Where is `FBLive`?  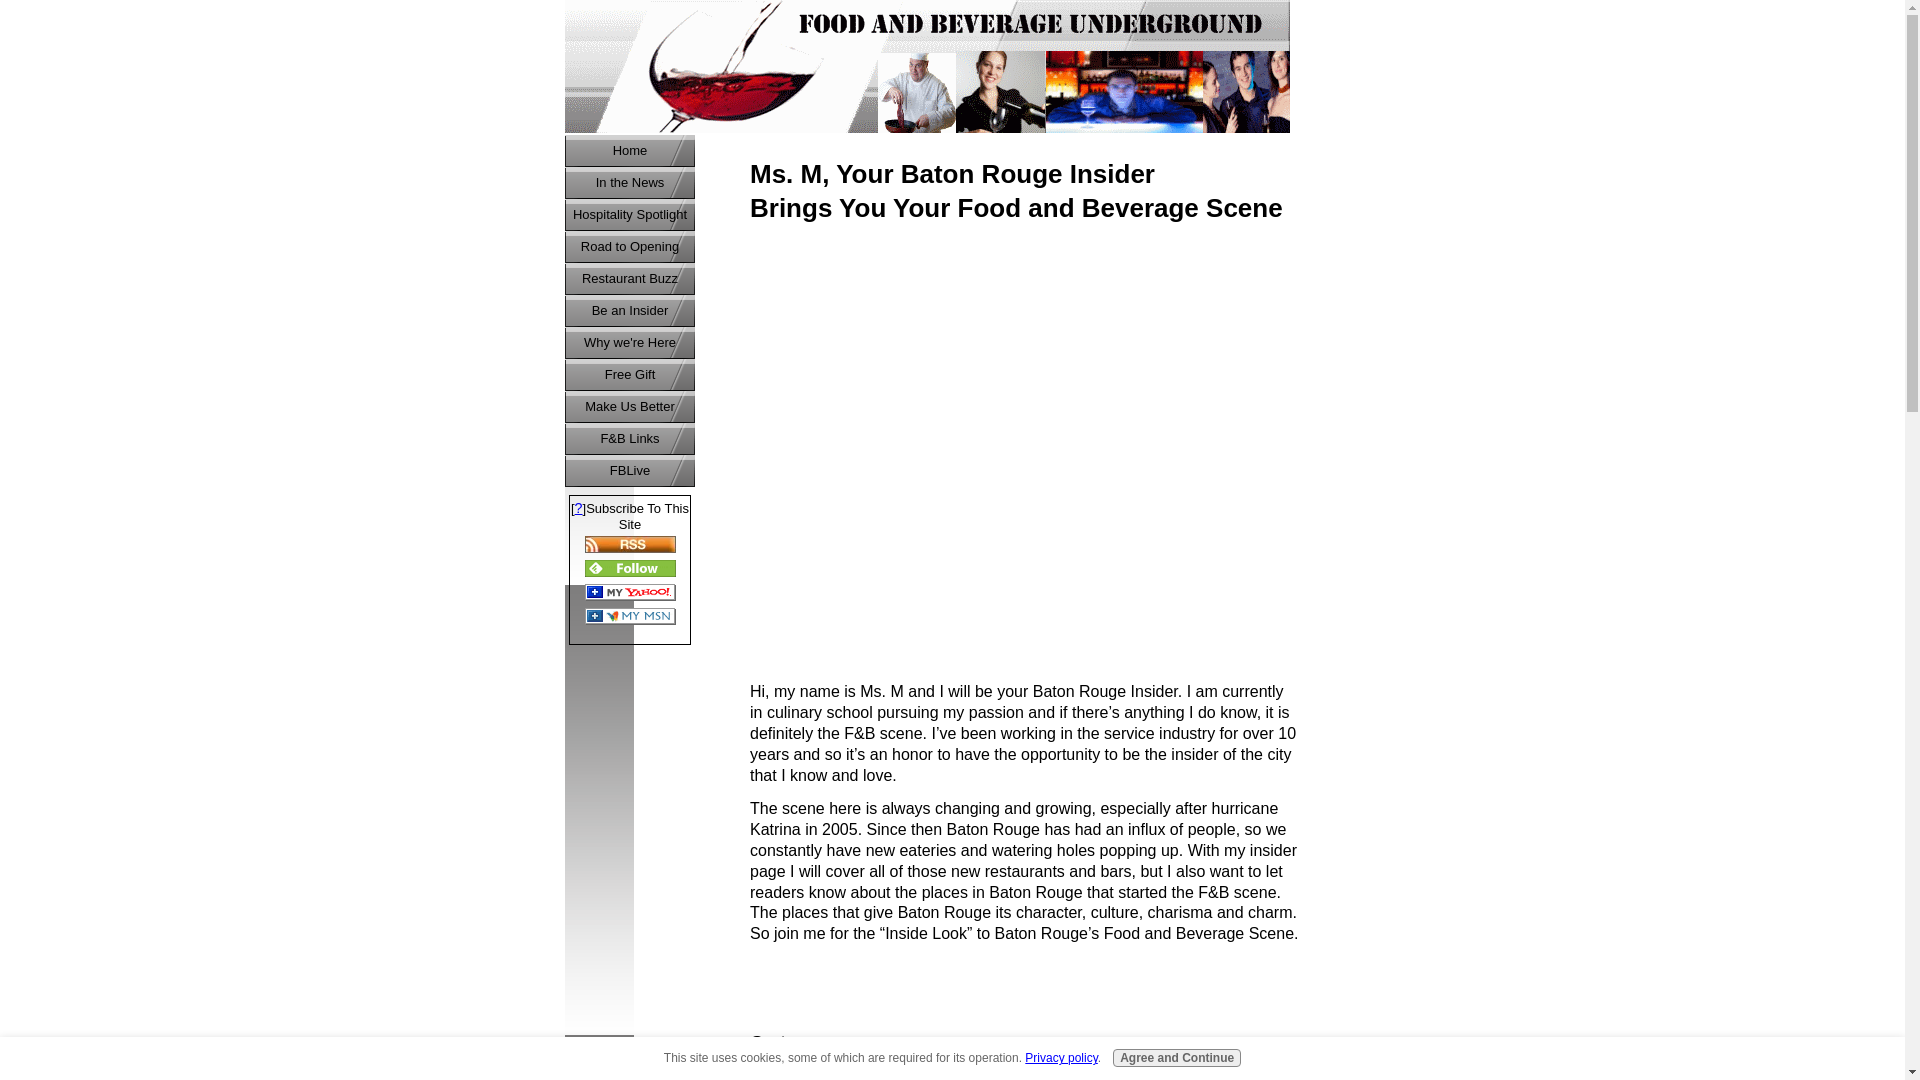
FBLive is located at coordinates (630, 470).